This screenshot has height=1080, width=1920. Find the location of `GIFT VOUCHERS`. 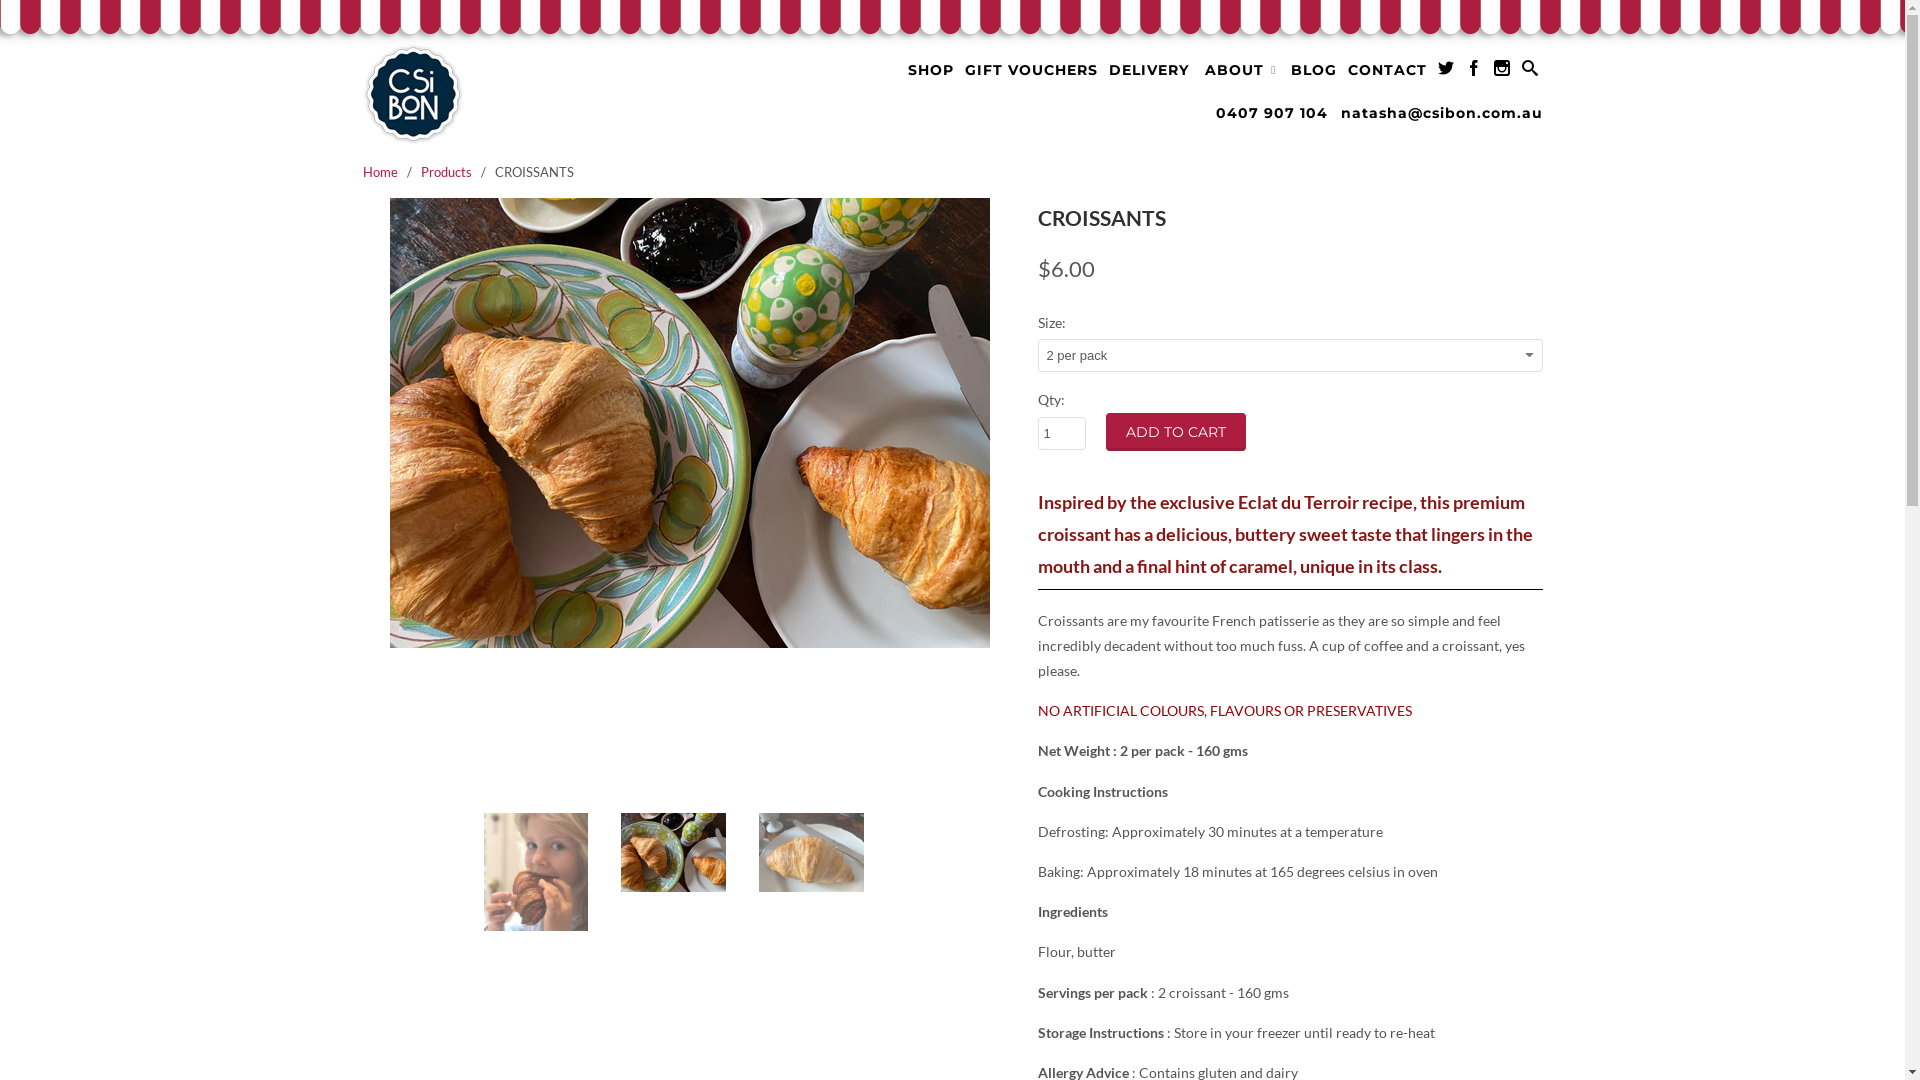

GIFT VOUCHERS is located at coordinates (1031, 74).